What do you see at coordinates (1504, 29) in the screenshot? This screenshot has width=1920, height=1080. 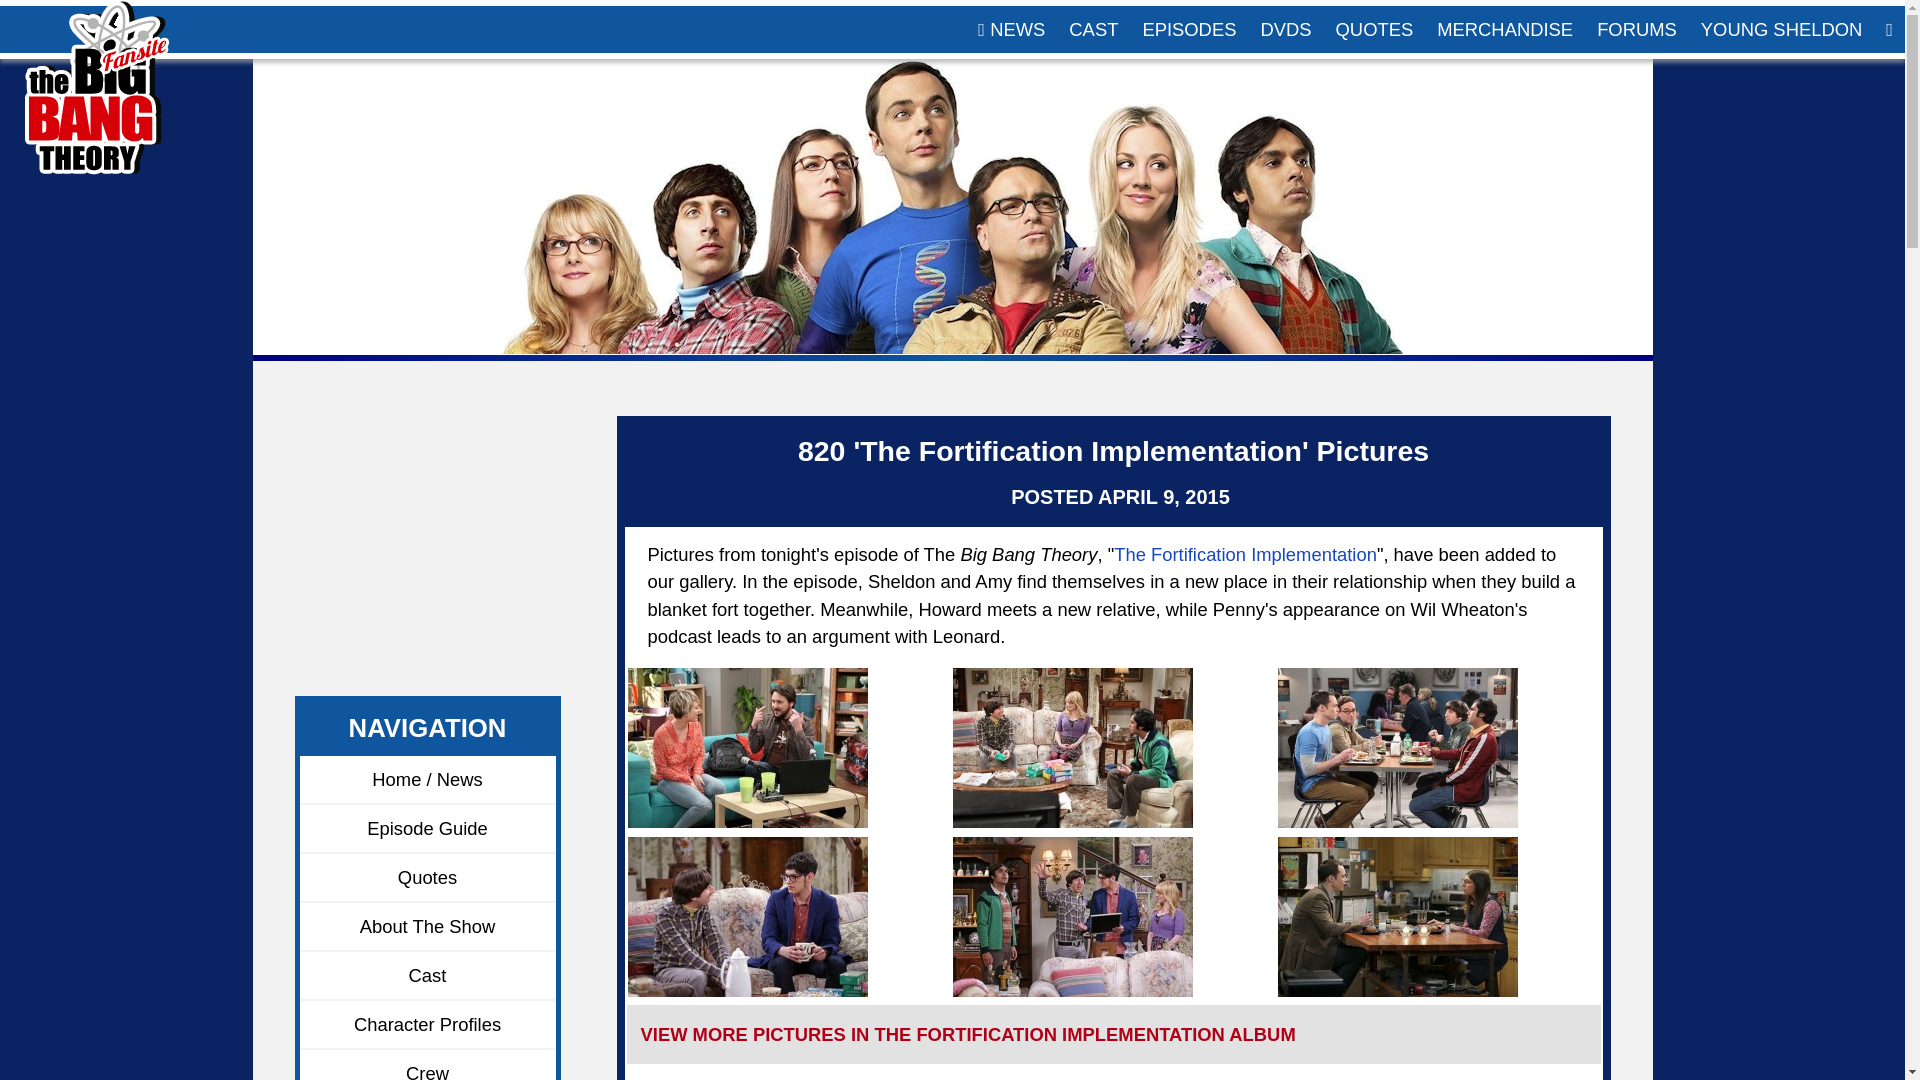 I see `MERCHANDISE` at bounding box center [1504, 29].